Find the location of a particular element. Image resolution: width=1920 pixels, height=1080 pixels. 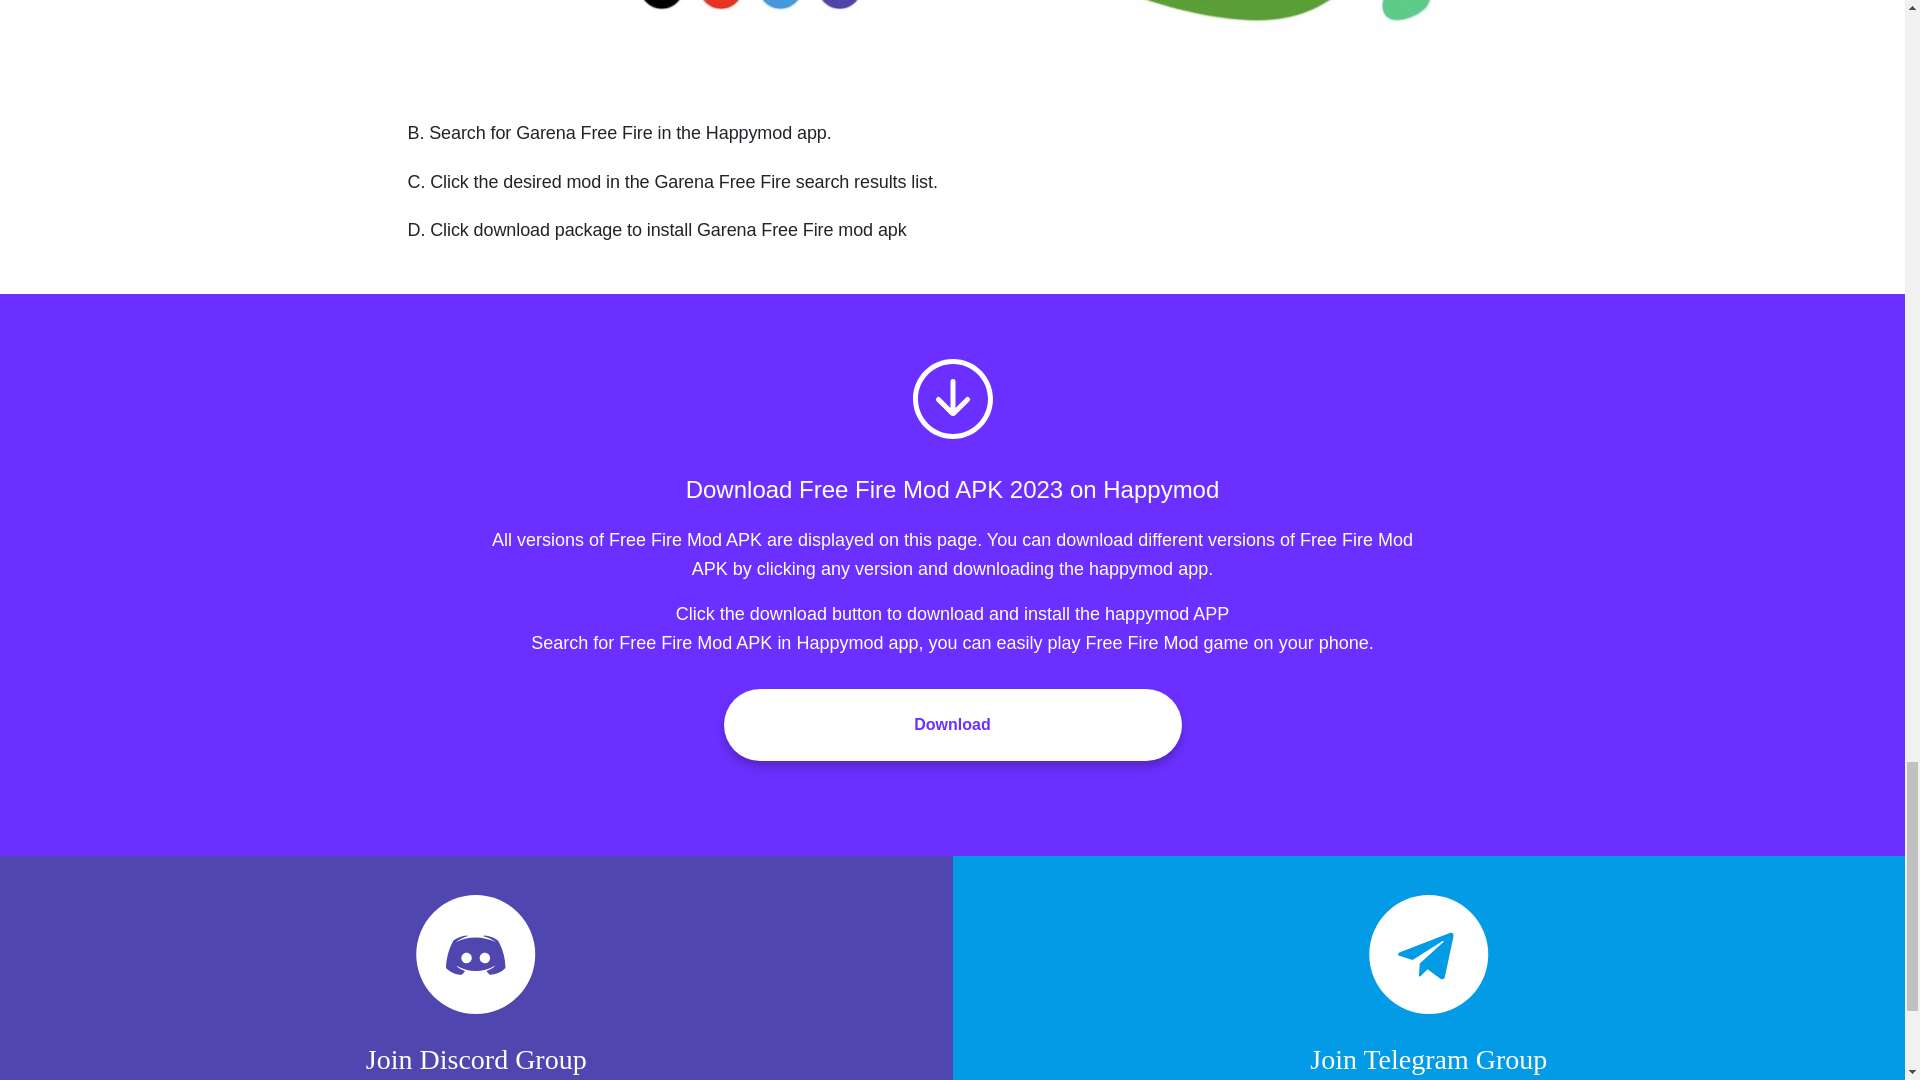

Join Discord Group is located at coordinates (476, 984).